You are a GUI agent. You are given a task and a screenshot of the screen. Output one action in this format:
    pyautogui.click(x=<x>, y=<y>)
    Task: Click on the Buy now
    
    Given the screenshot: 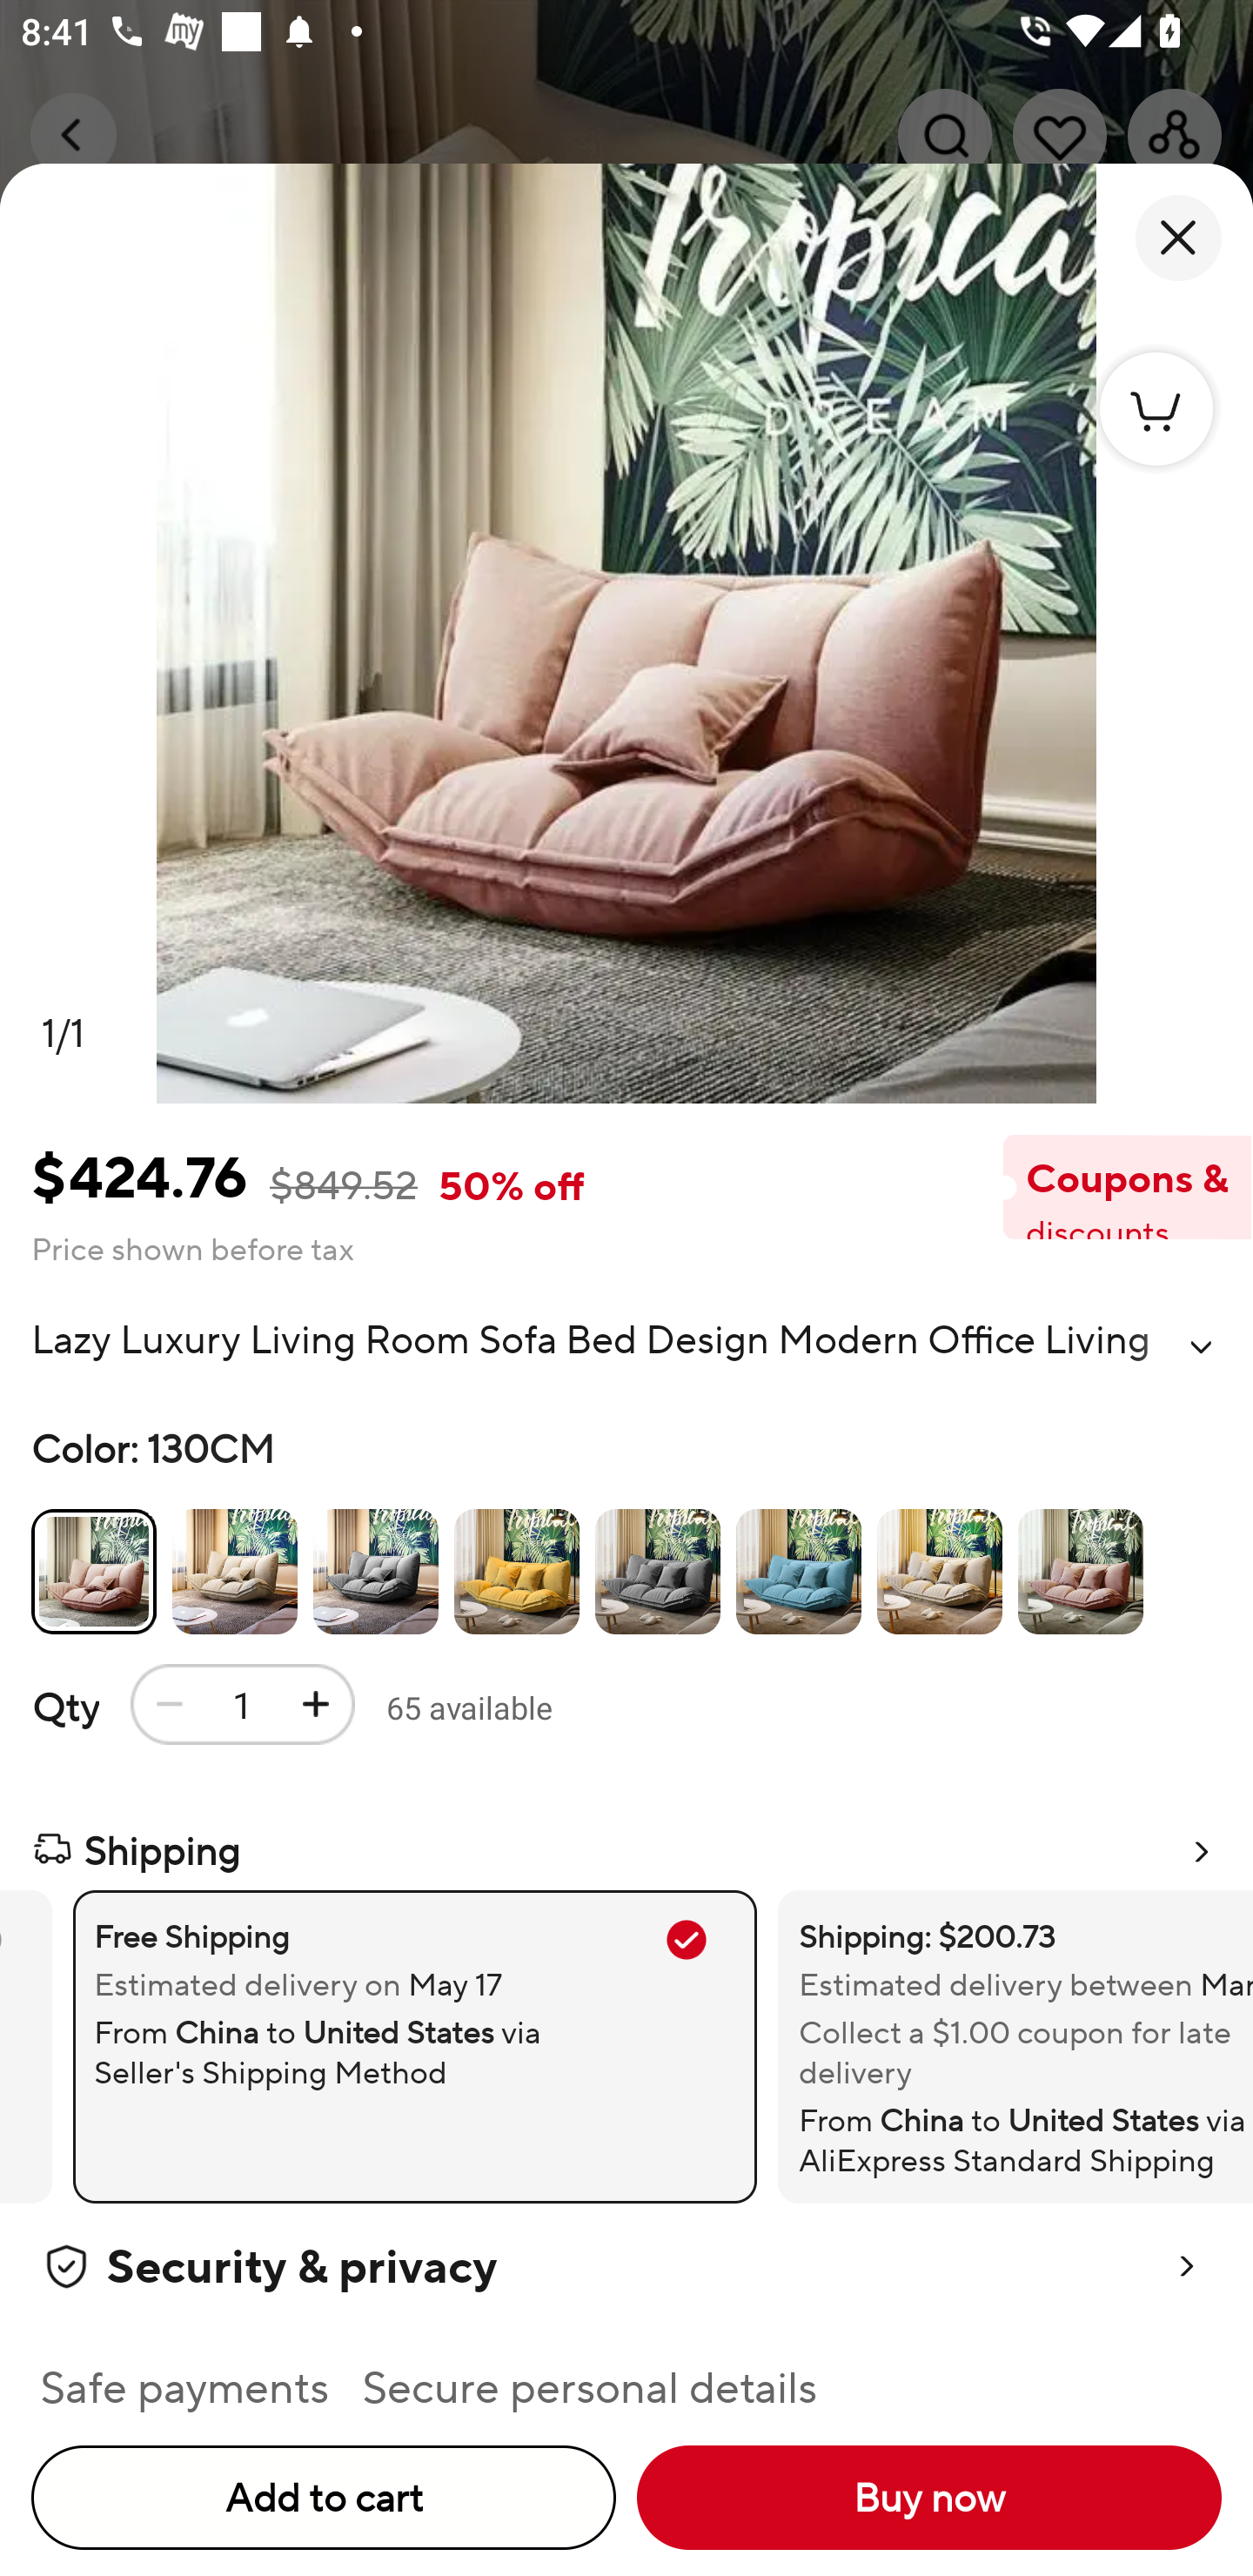 What is the action you would take?
    pyautogui.click(x=929, y=2498)
    